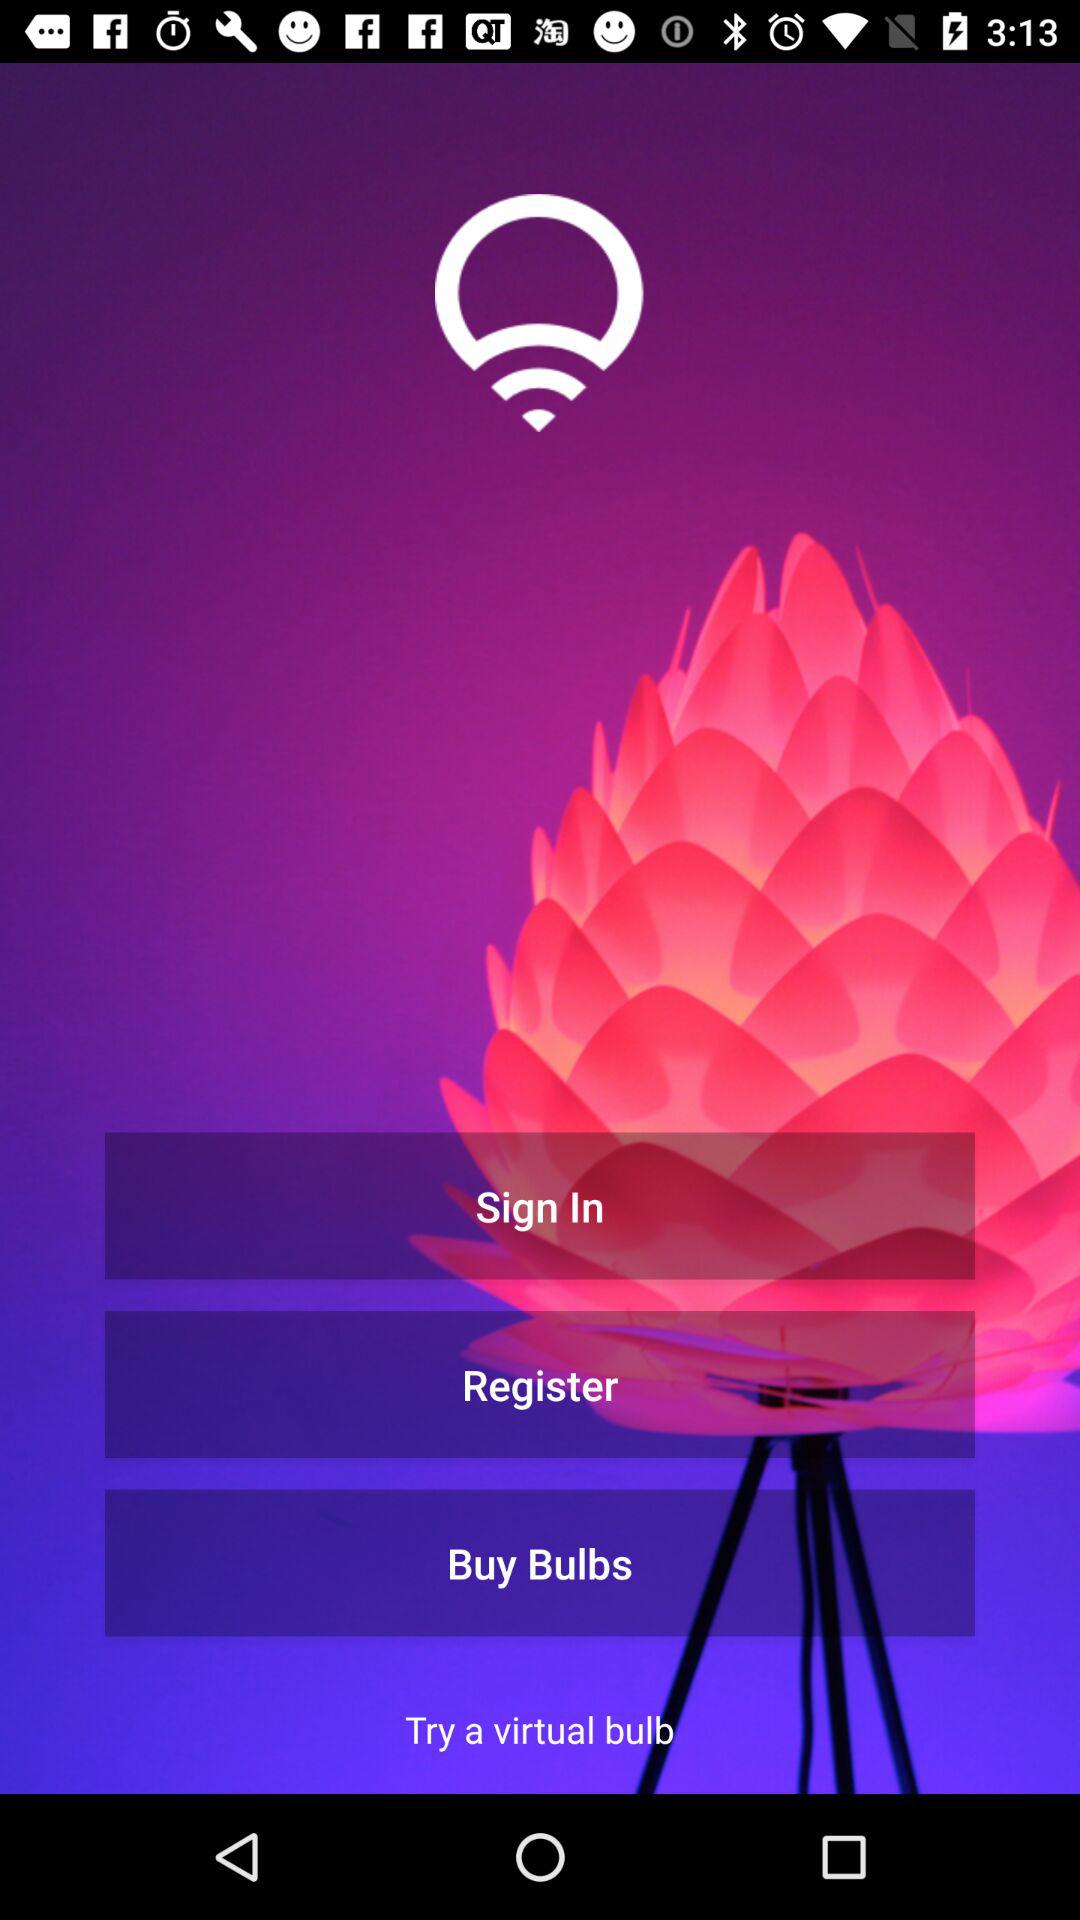  What do you see at coordinates (540, 1384) in the screenshot?
I see `jump to the register item` at bounding box center [540, 1384].